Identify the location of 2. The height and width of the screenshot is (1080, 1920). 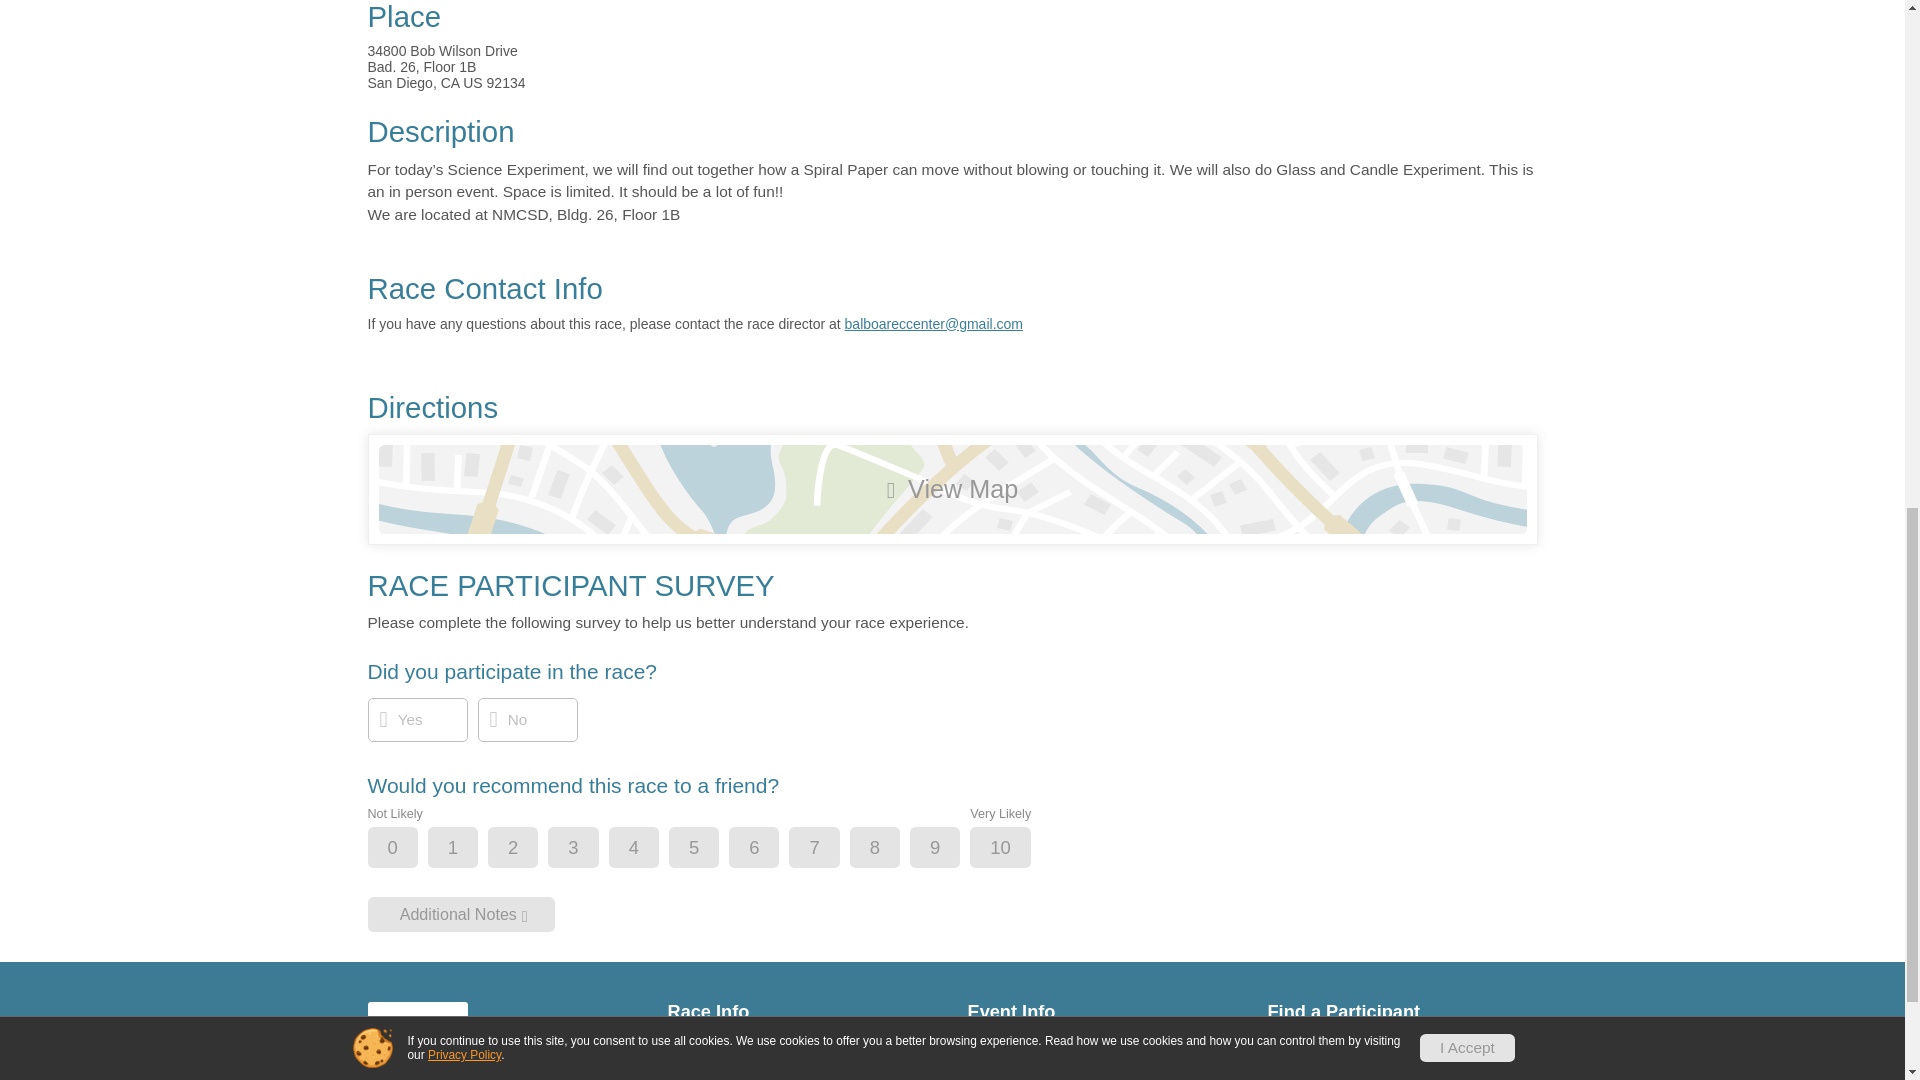
(530, 848).